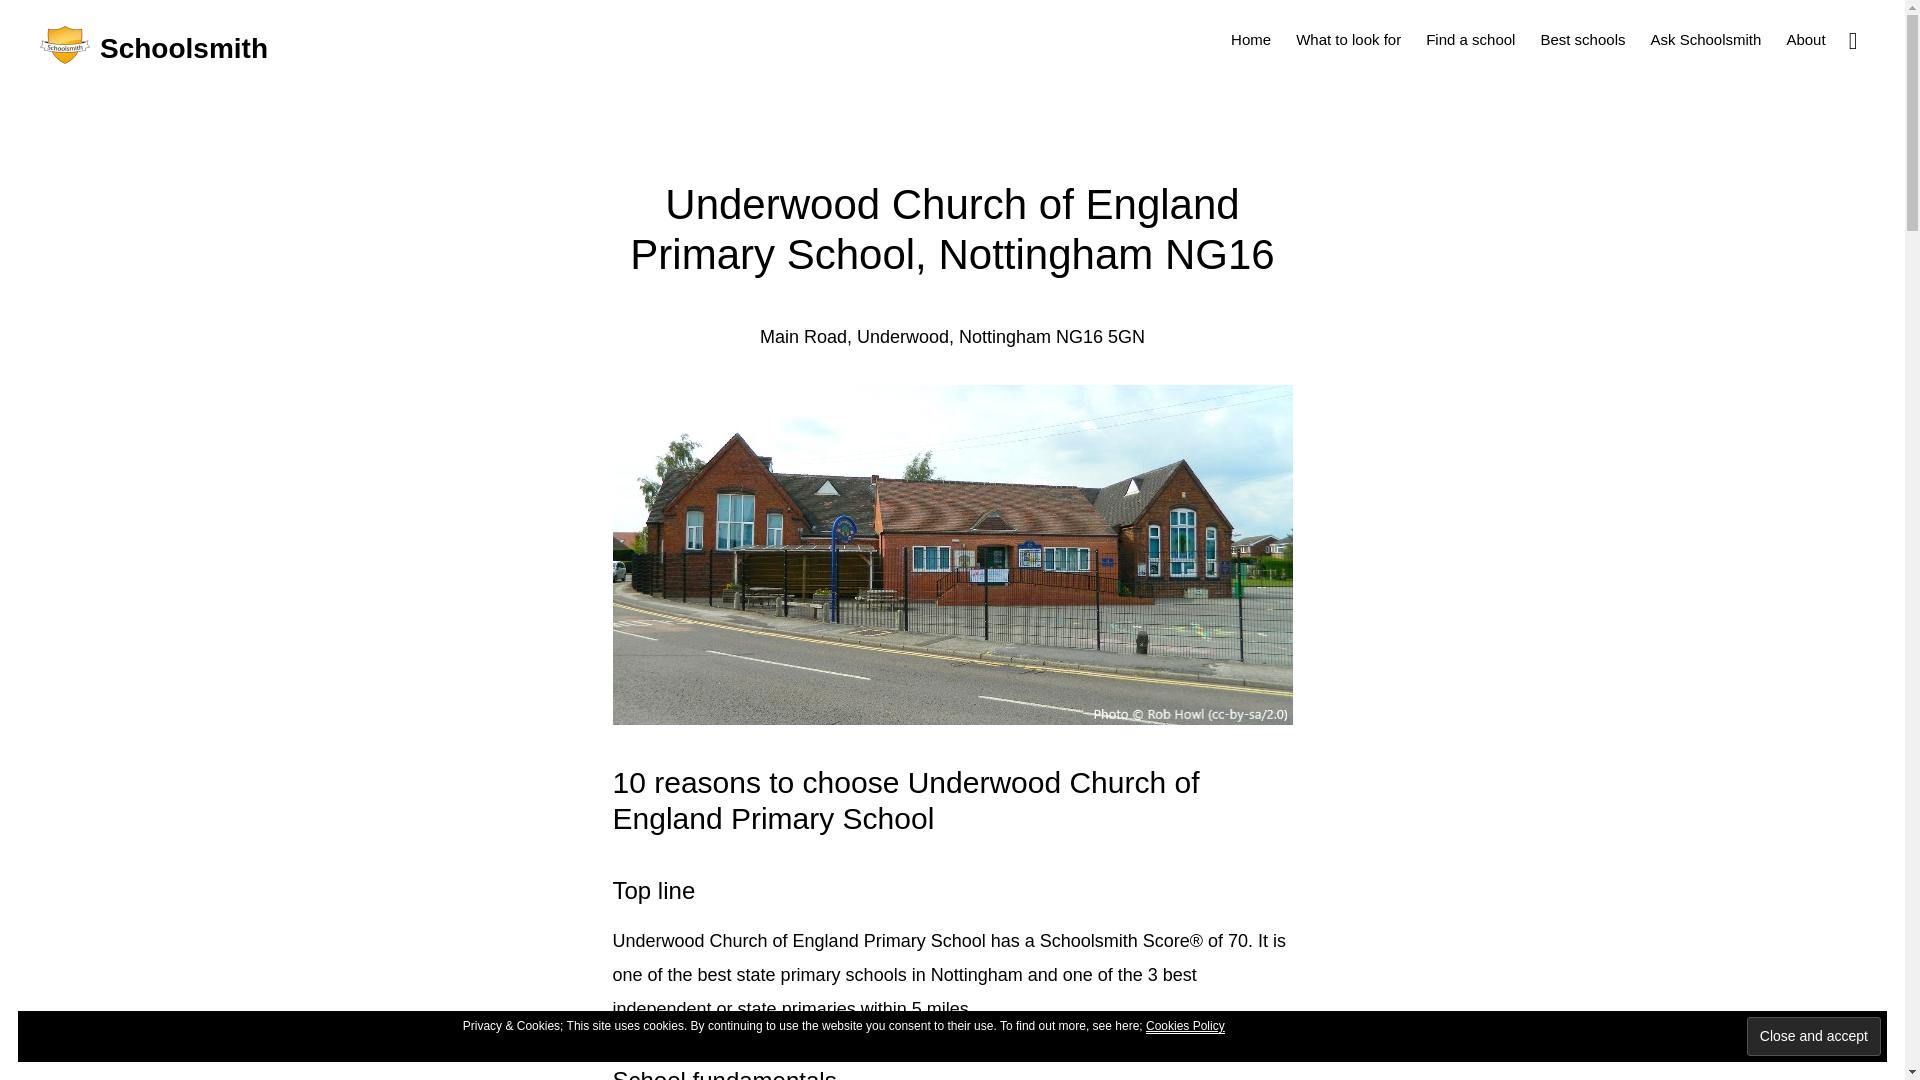 The width and height of the screenshot is (1920, 1080). What do you see at coordinates (184, 48) in the screenshot?
I see `Schoolsmith` at bounding box center [184, 48].